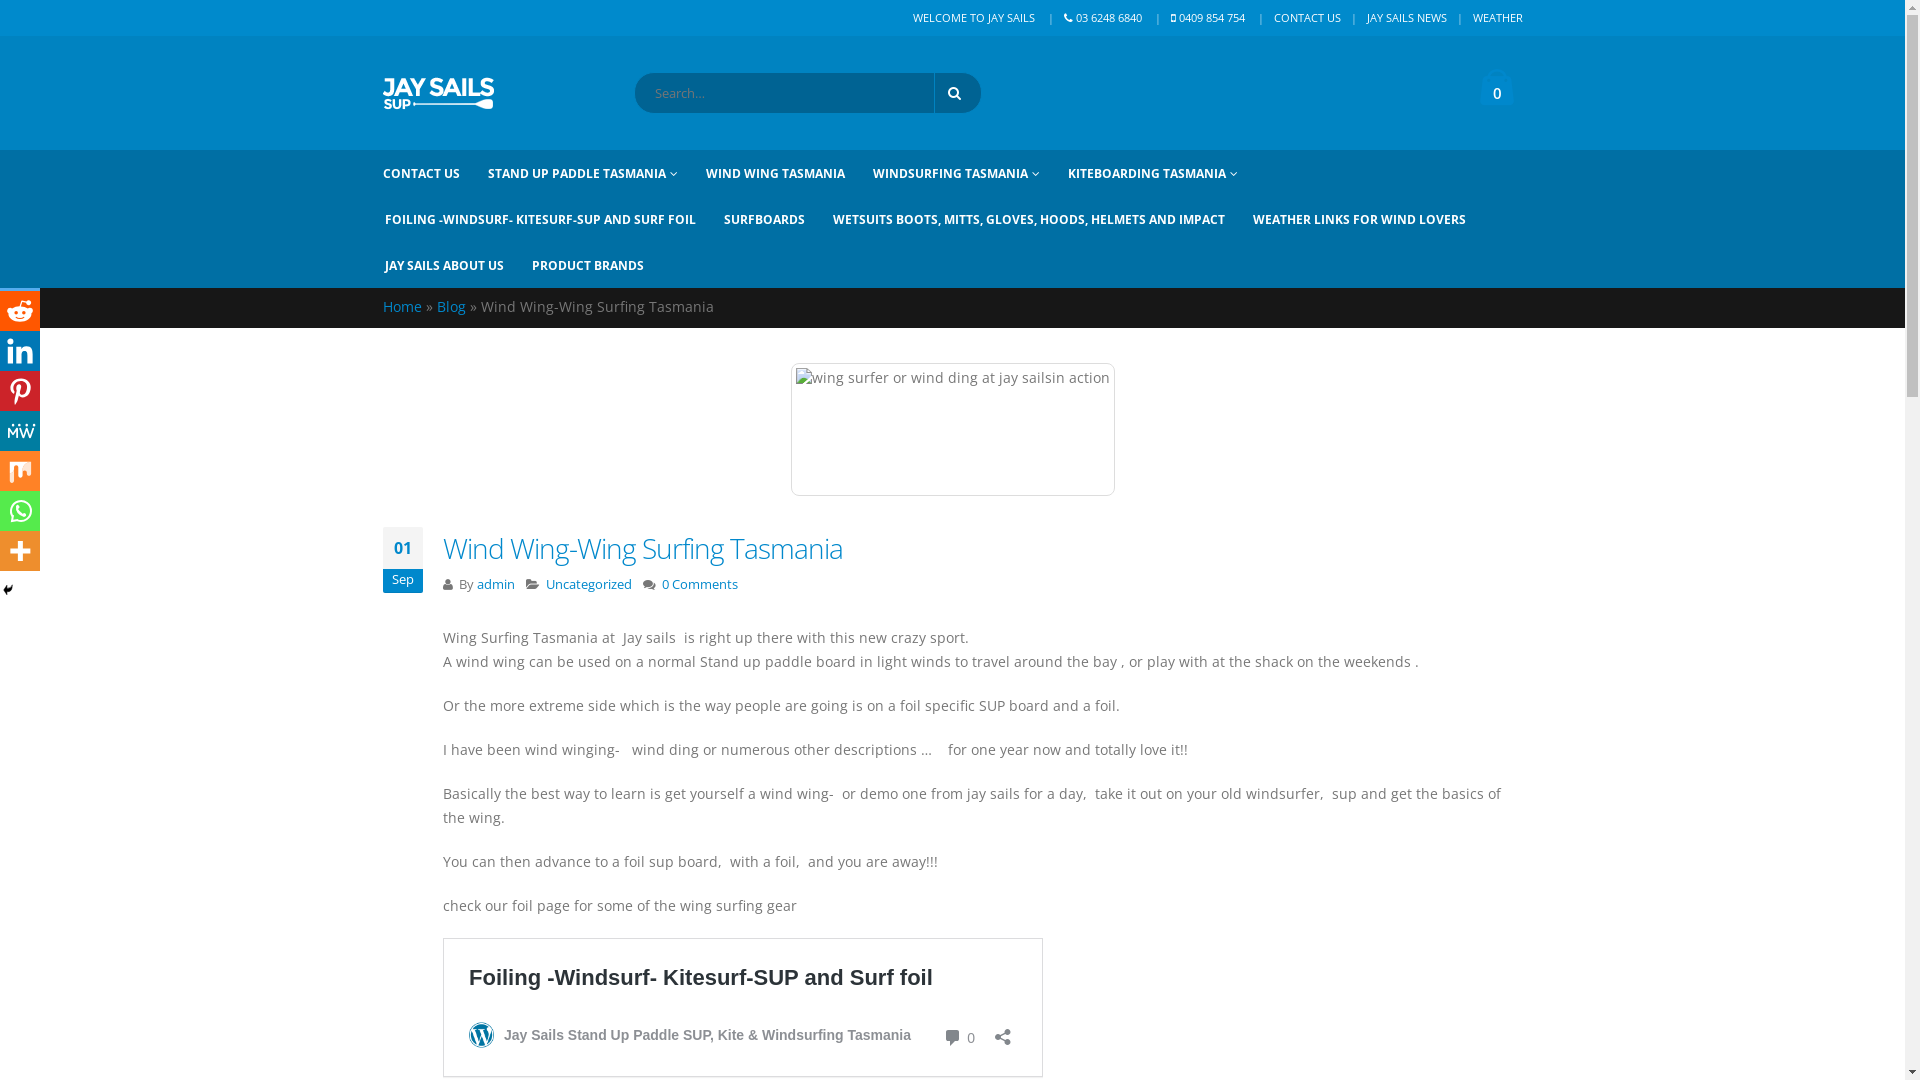 This screenshot has height=1080, width=1920. What do you see at coordinates (20, 511) in the screenshot?
I see `Whatsapp` at bounding box center [20, 511].